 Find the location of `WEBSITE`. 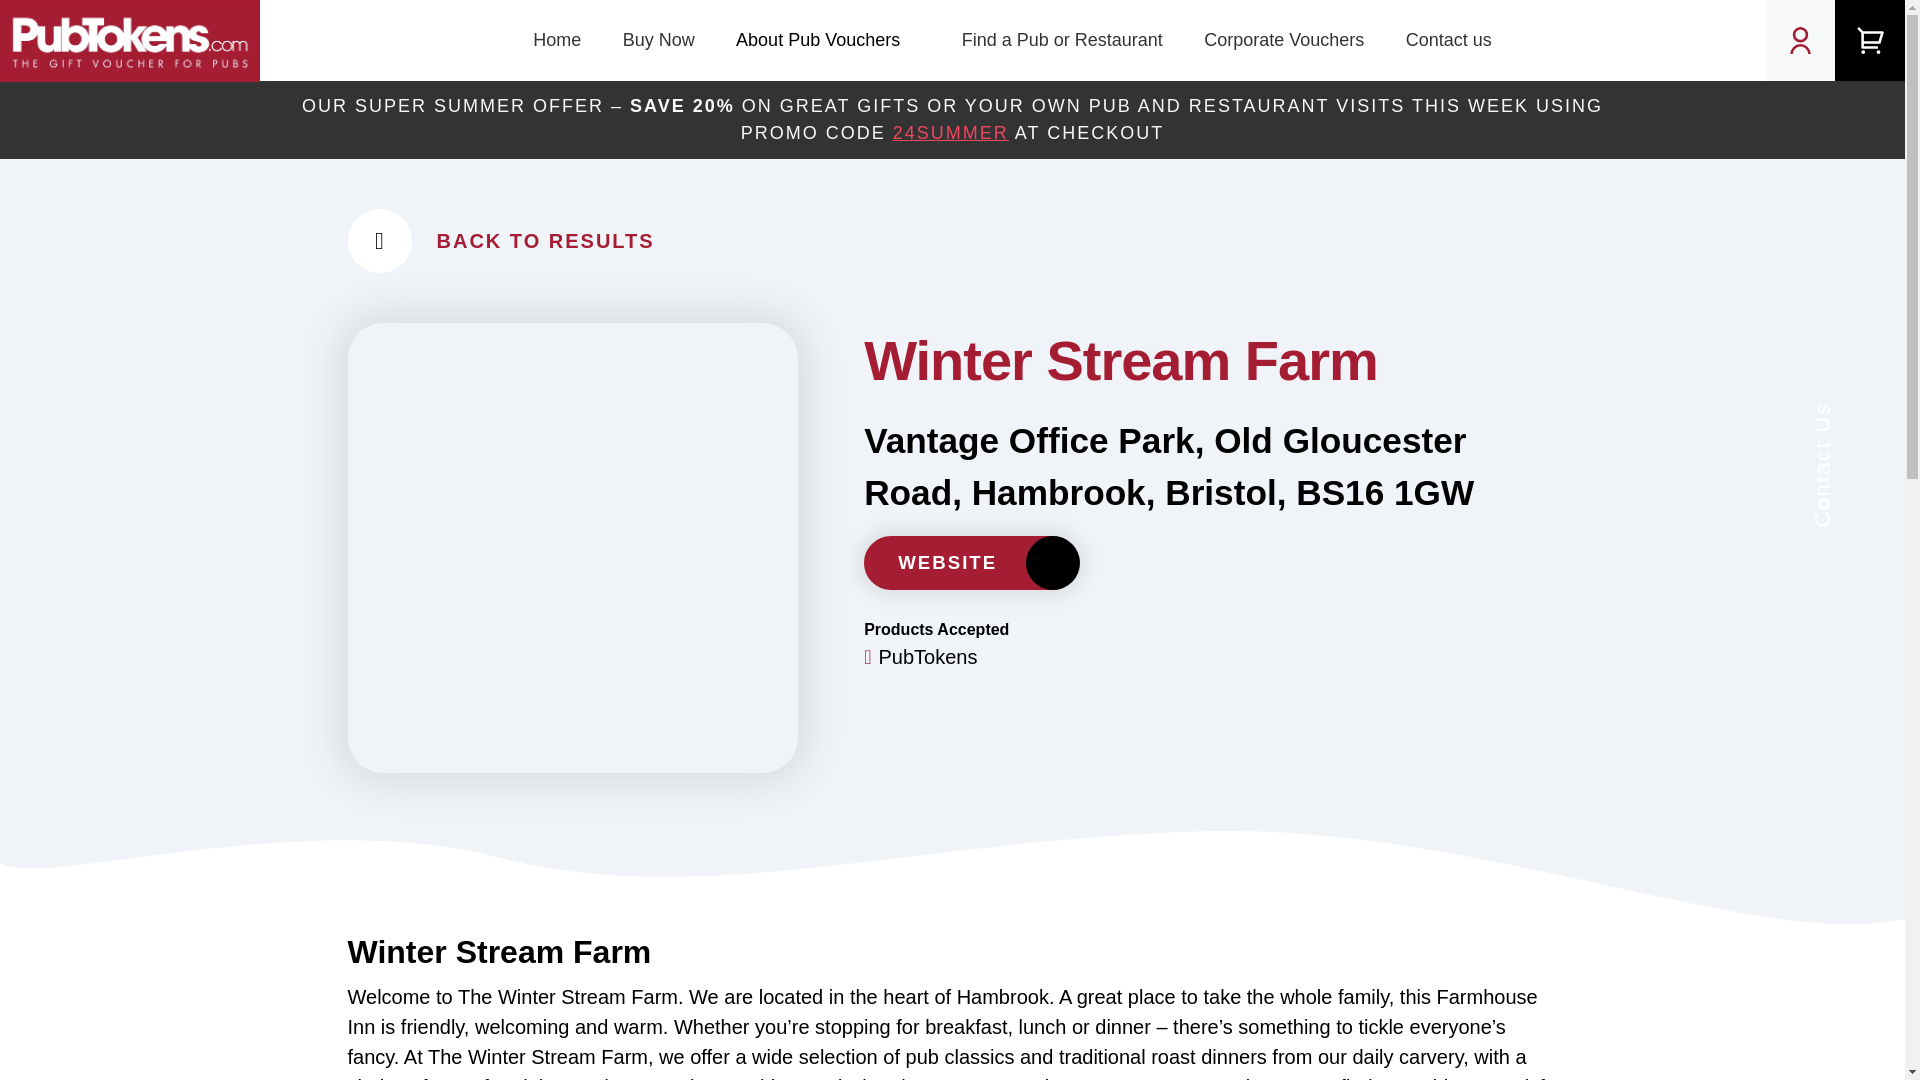

WEBSITE is located at coordinates (972, 562).